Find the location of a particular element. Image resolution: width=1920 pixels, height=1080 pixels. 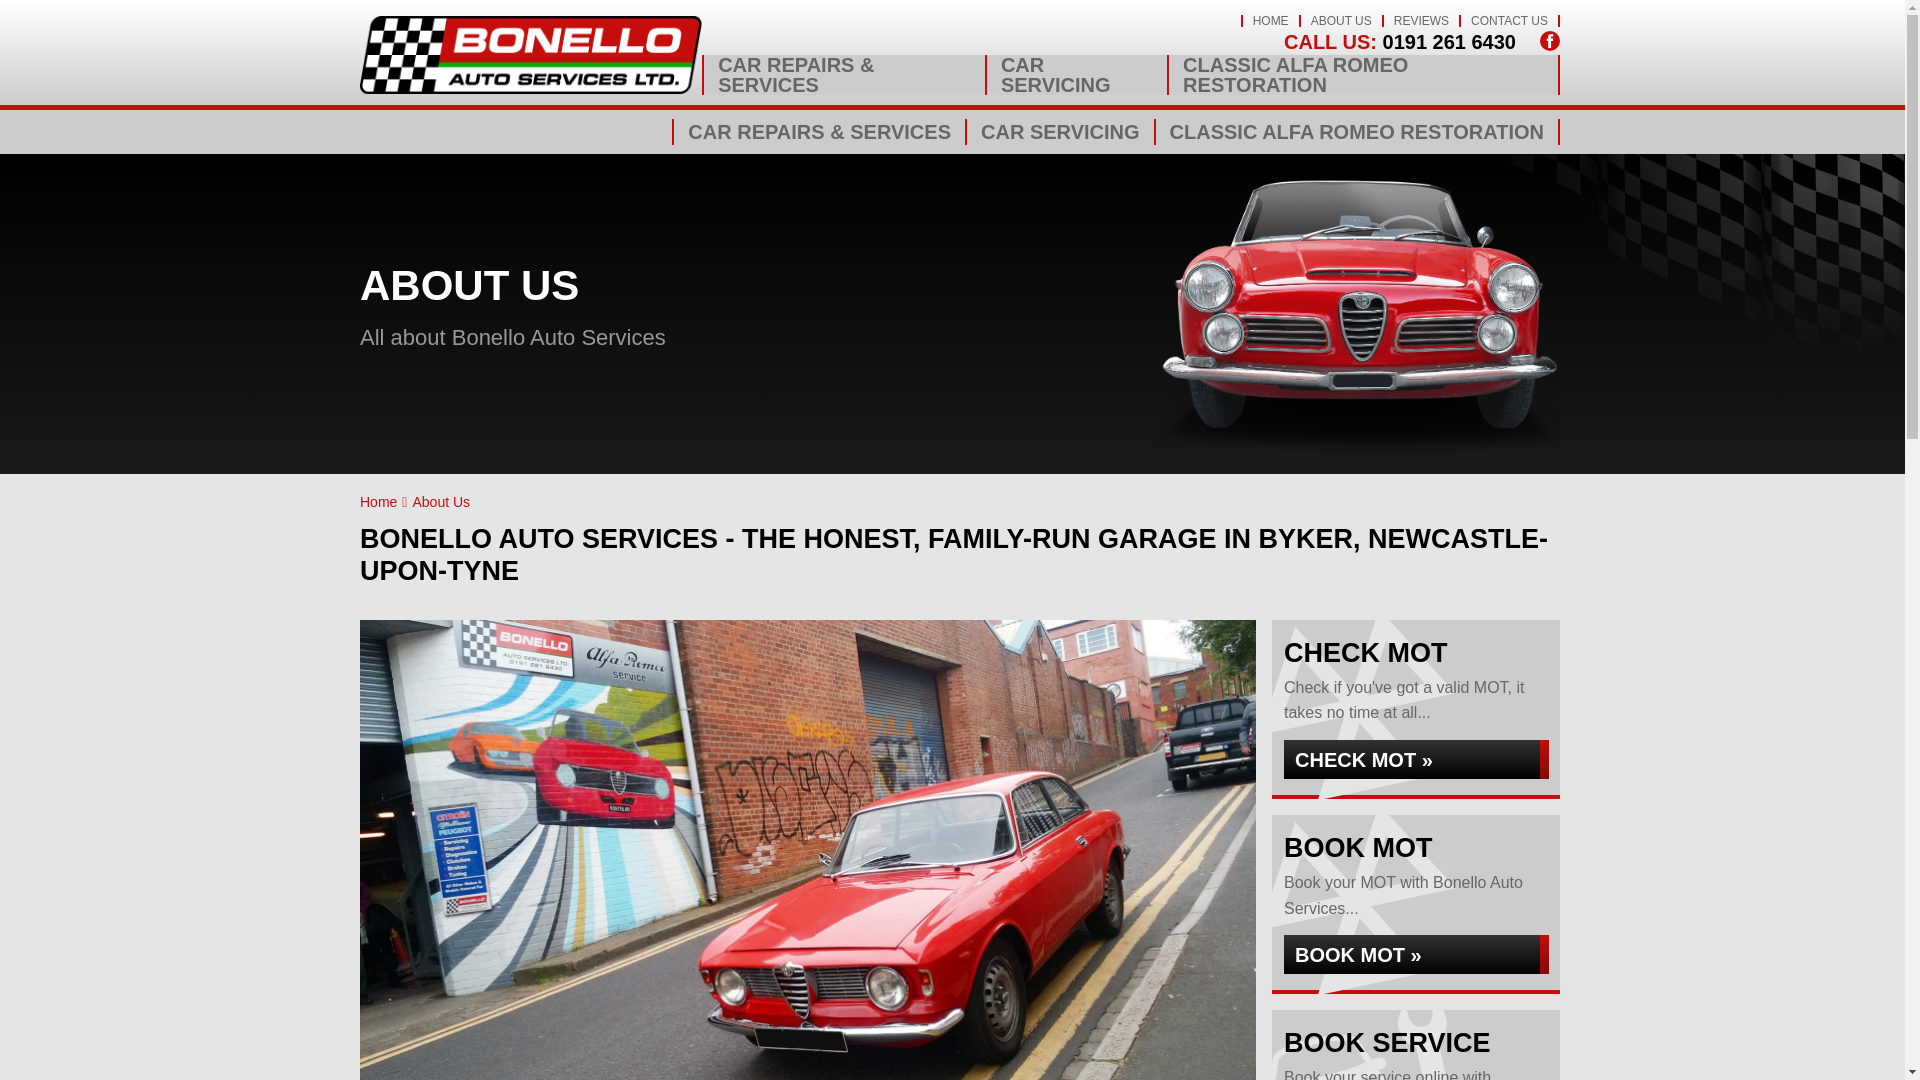

CALL US: 0191 261 6430 is located at coordinates (1400, 42).